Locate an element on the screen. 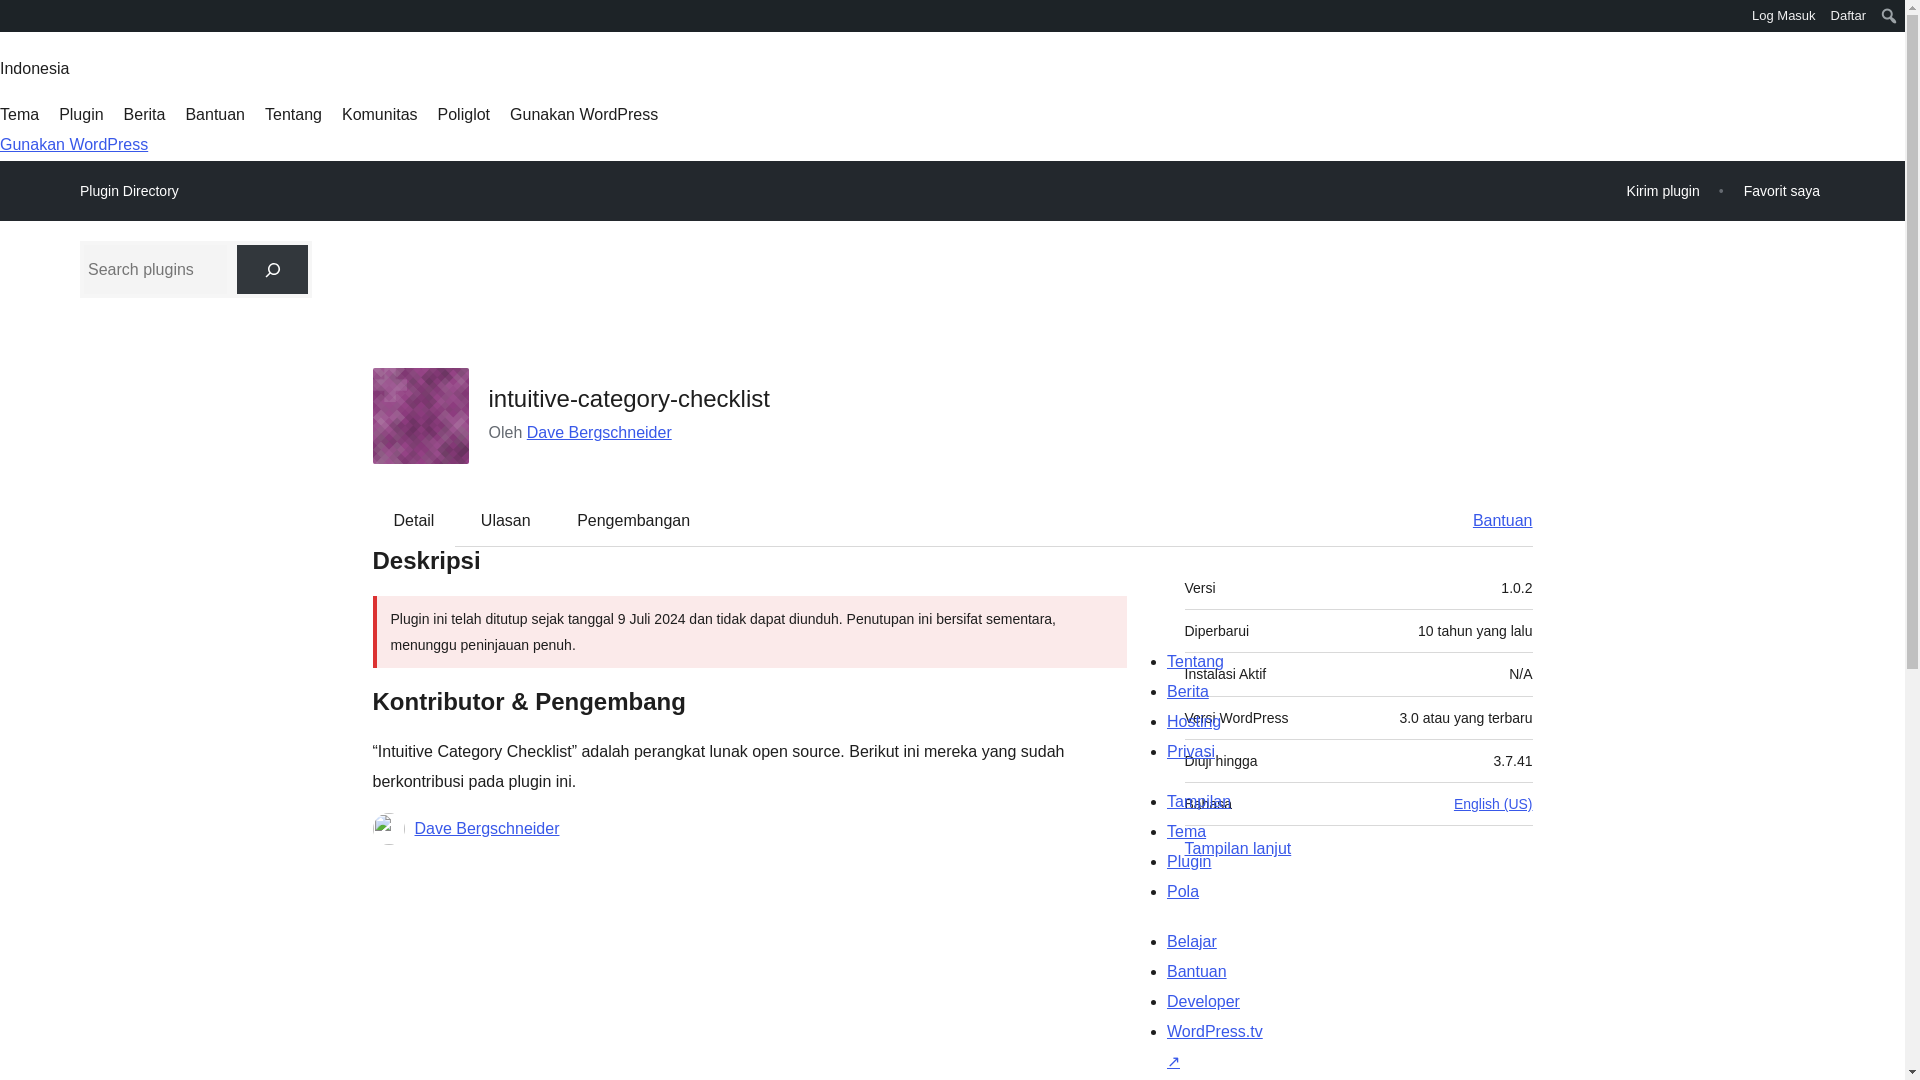 The width and height of the screenshot is (1920, 1080). Log Masuk is located at coordinates (1784, 16).